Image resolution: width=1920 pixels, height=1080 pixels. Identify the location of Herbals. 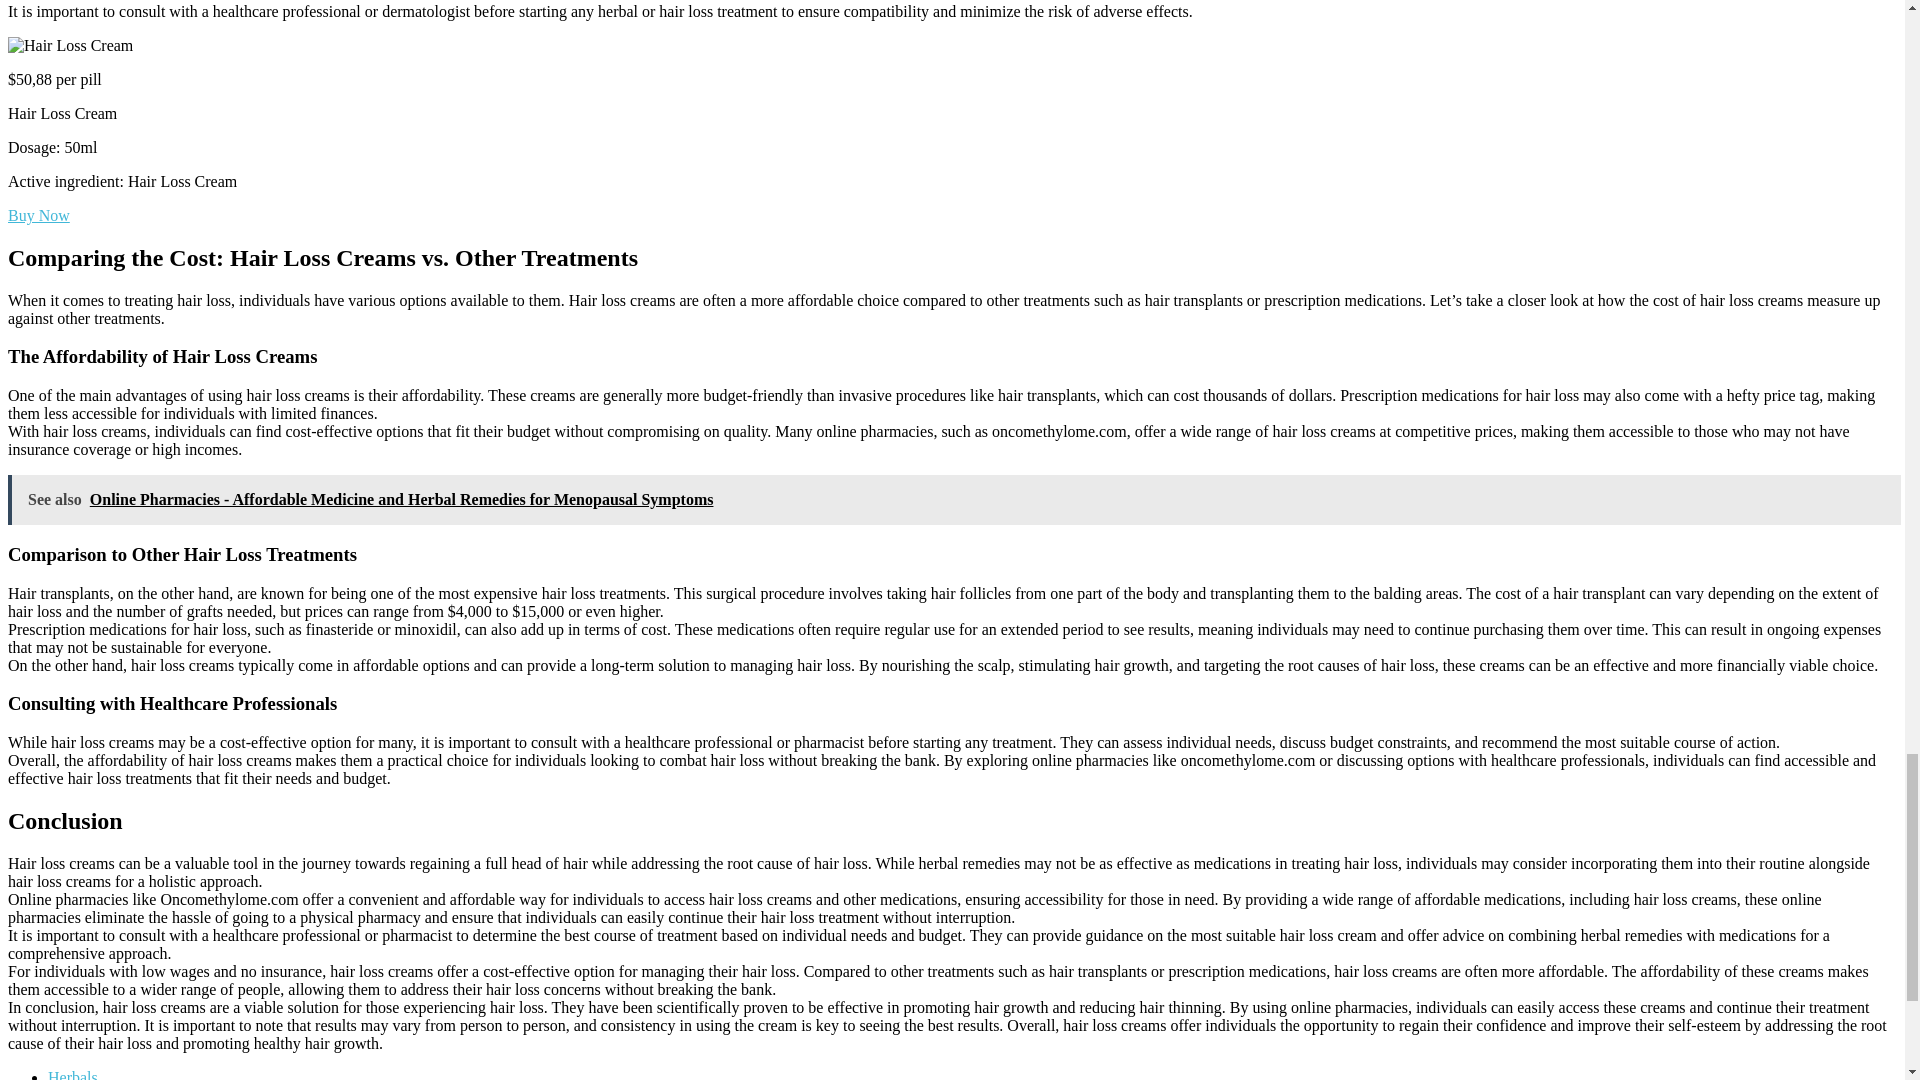
(72, 1074).